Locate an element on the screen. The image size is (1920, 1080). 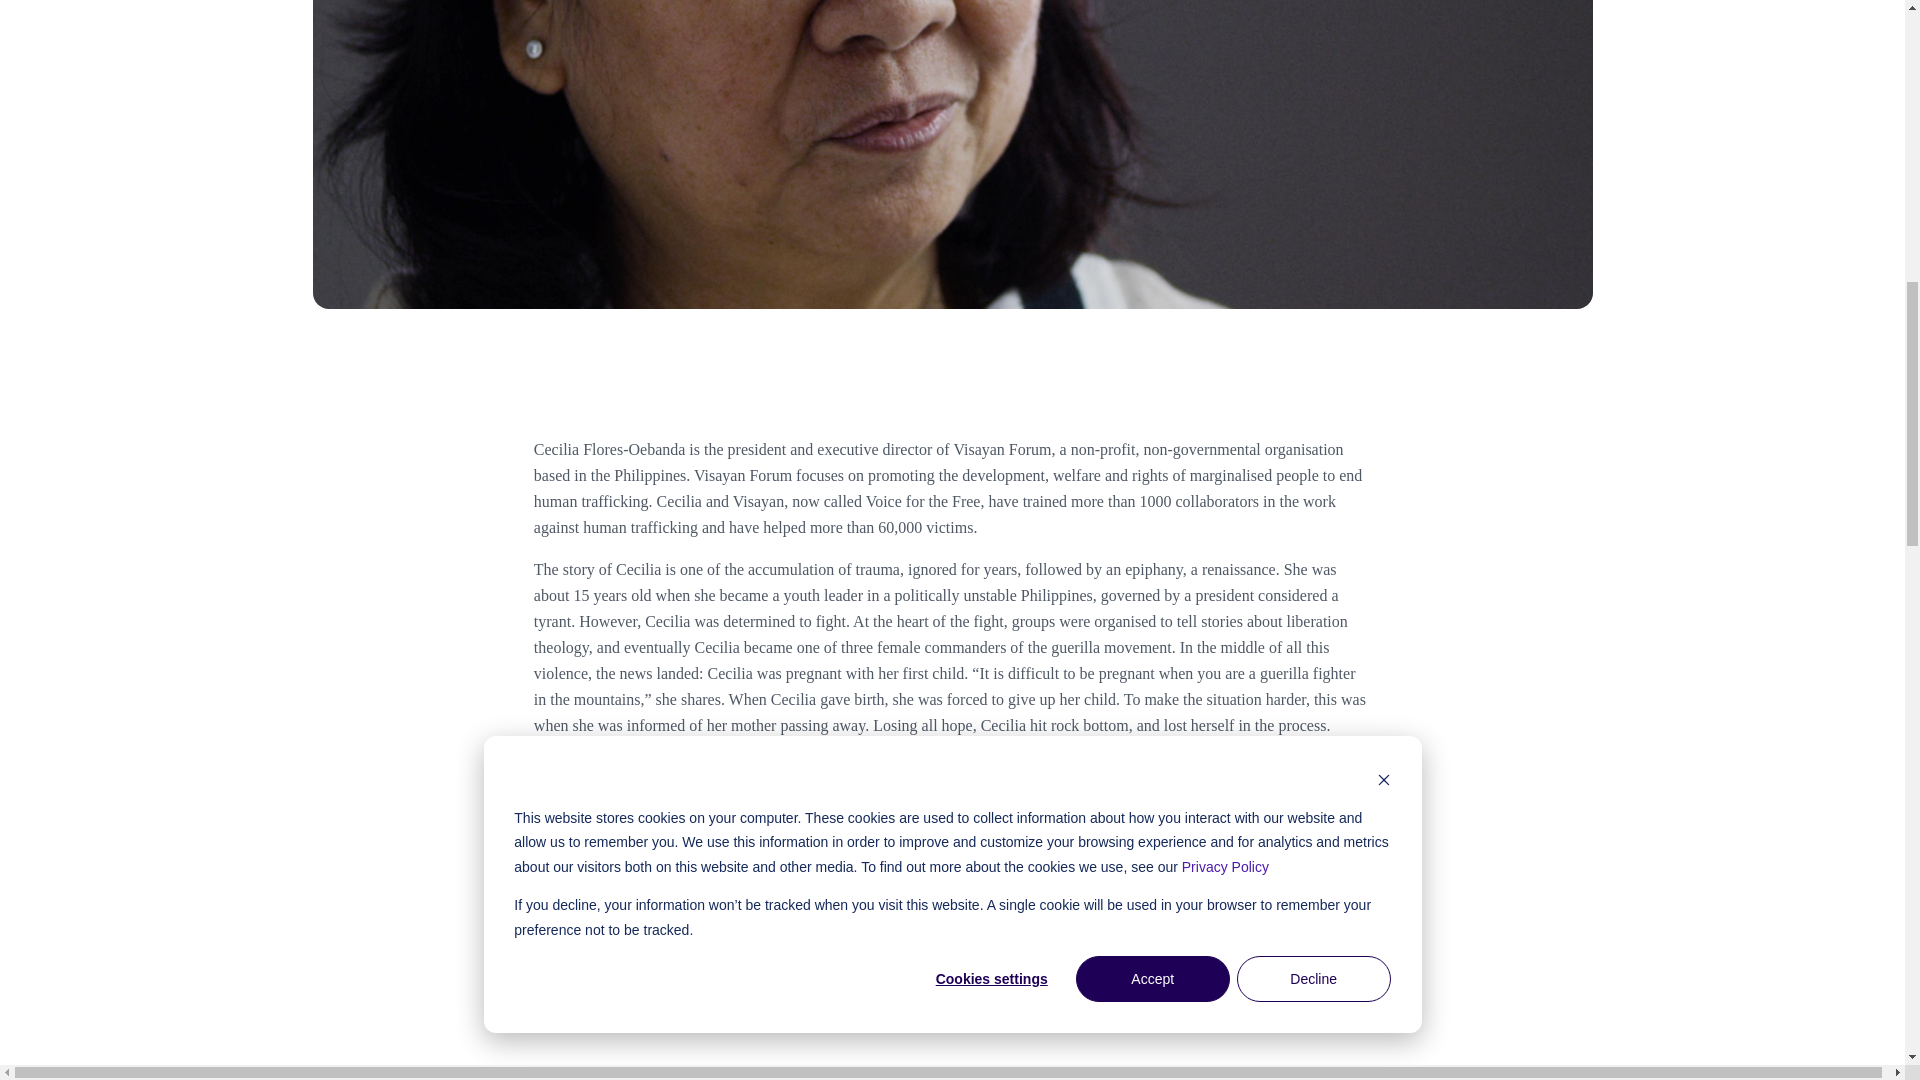
VOICES - Cecilia Flores-Oebanda is located at coordinates (784, 894).